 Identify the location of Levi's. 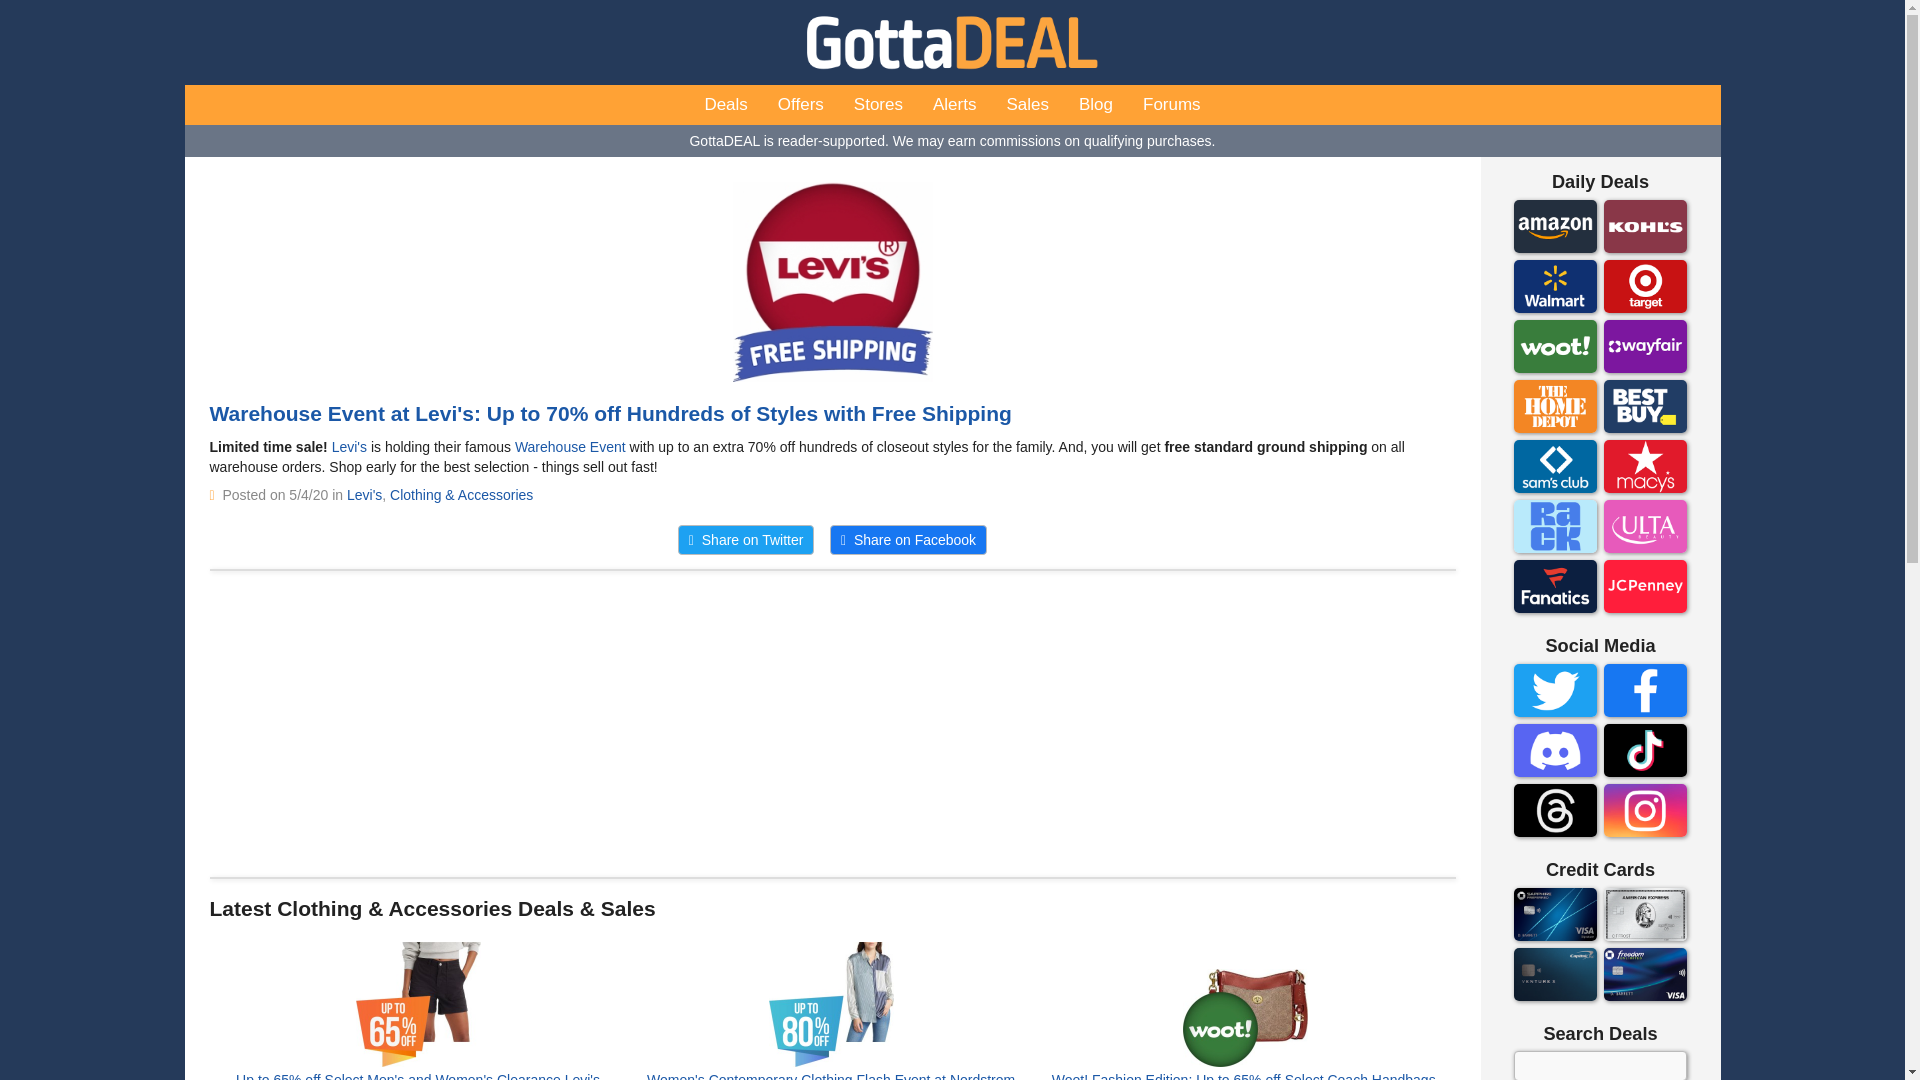
(349, 446).